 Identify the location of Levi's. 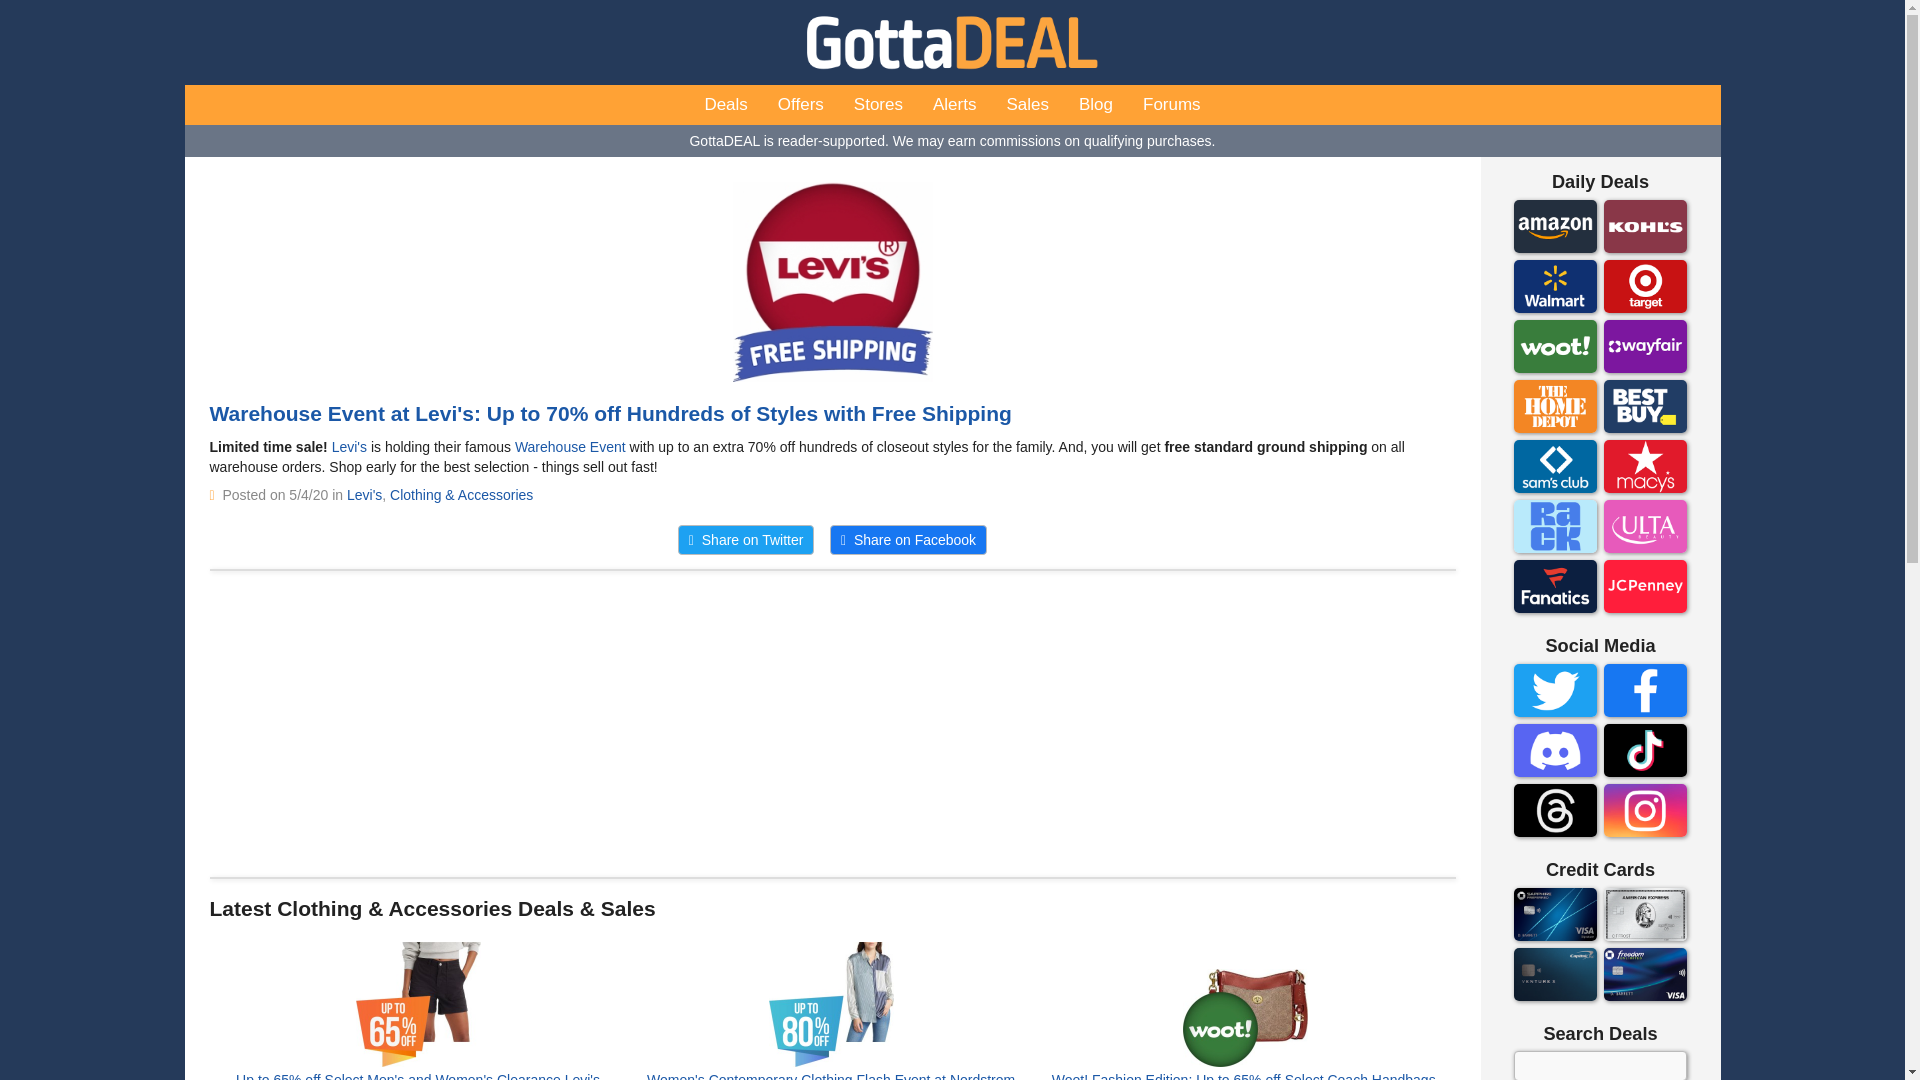
(349, 446).